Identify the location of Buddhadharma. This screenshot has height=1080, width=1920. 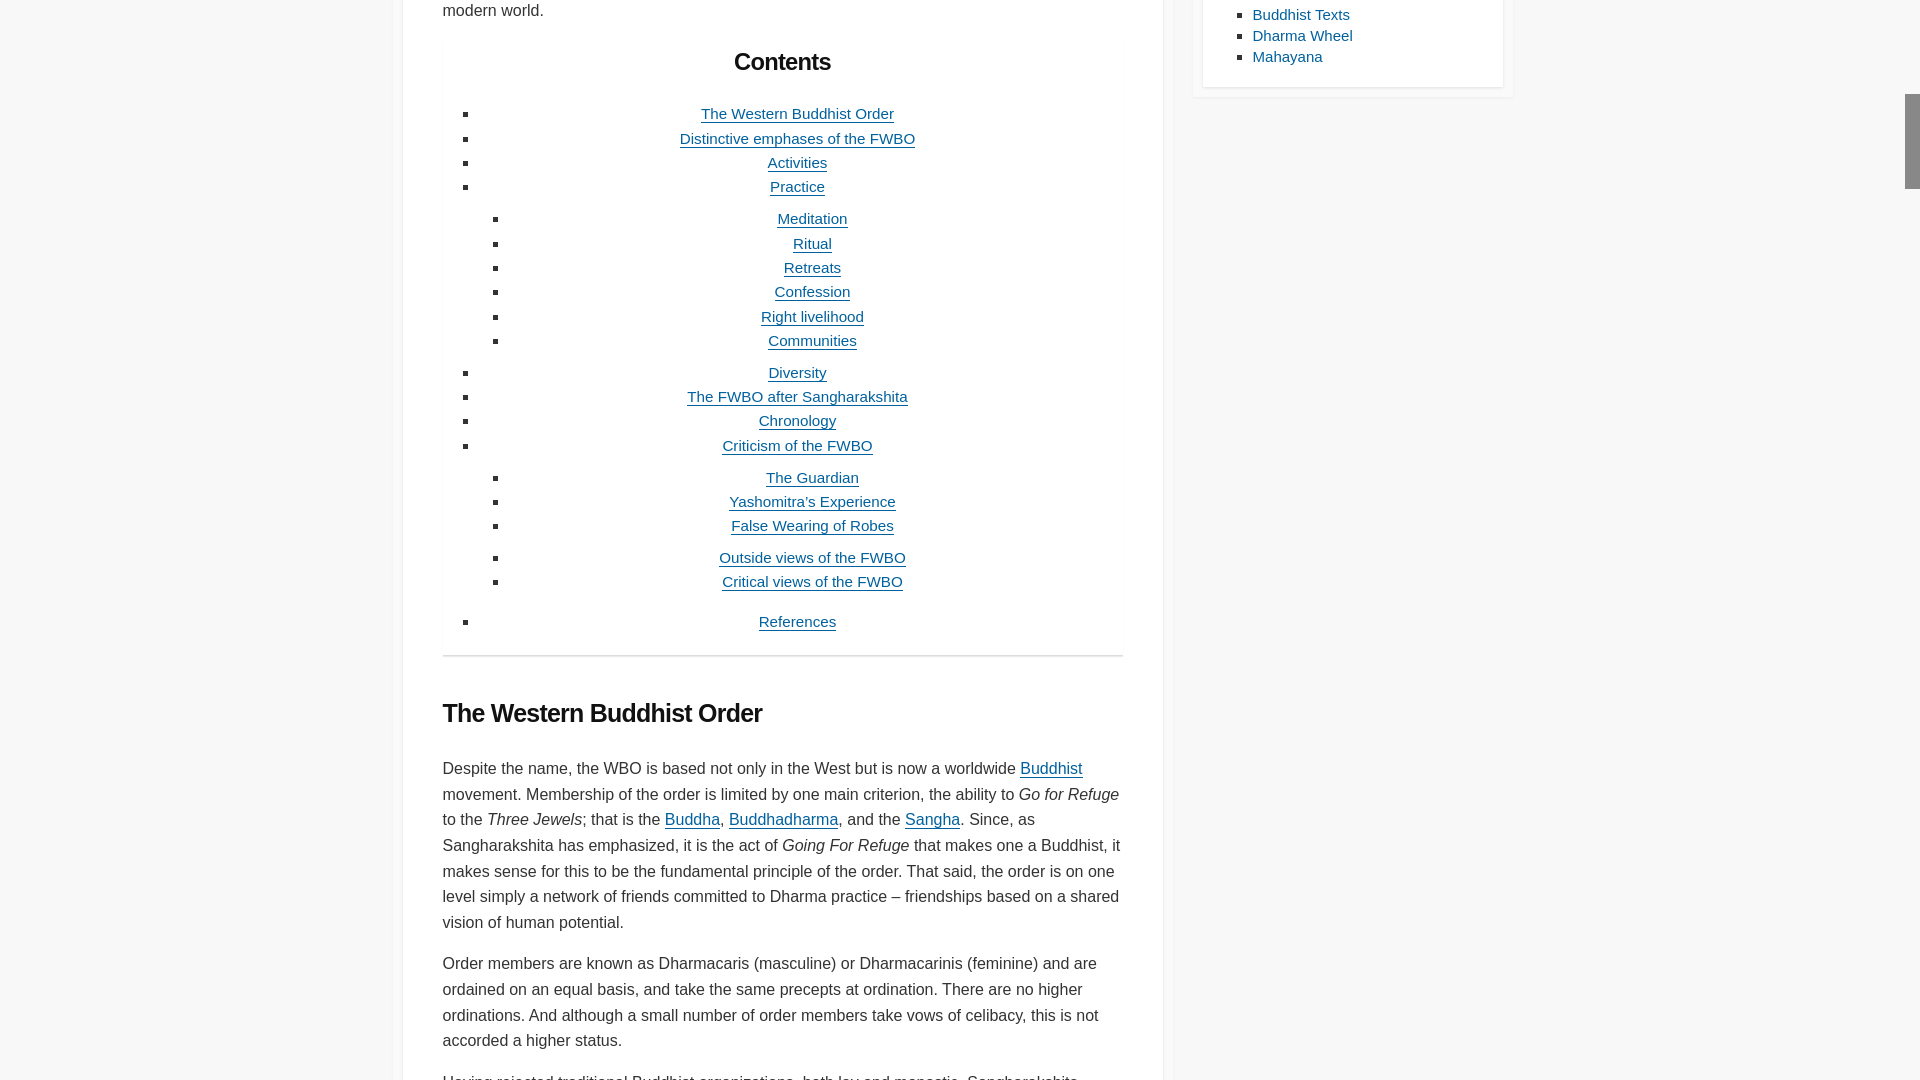
(783, 820).